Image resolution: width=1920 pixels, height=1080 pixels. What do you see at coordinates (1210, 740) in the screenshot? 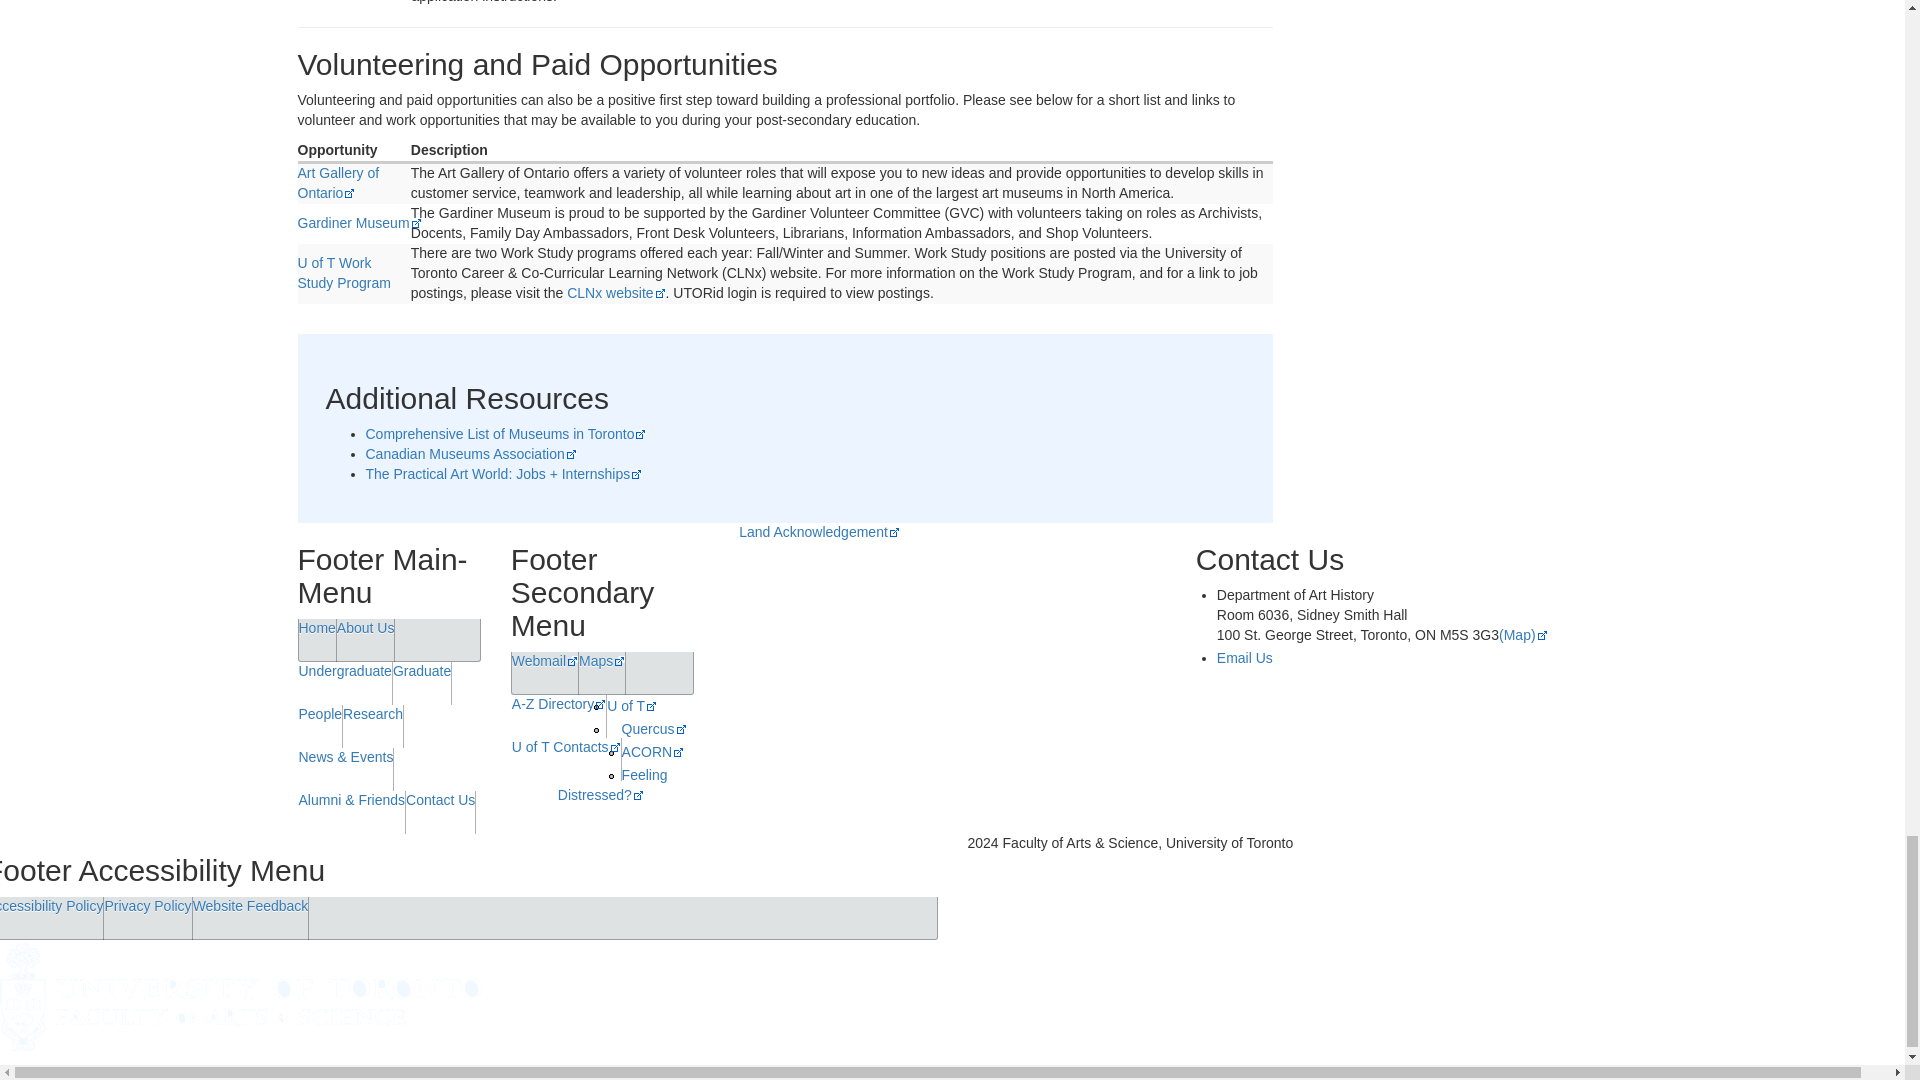
I see `Find us on Twitter` at bounding box center [1210, 740].